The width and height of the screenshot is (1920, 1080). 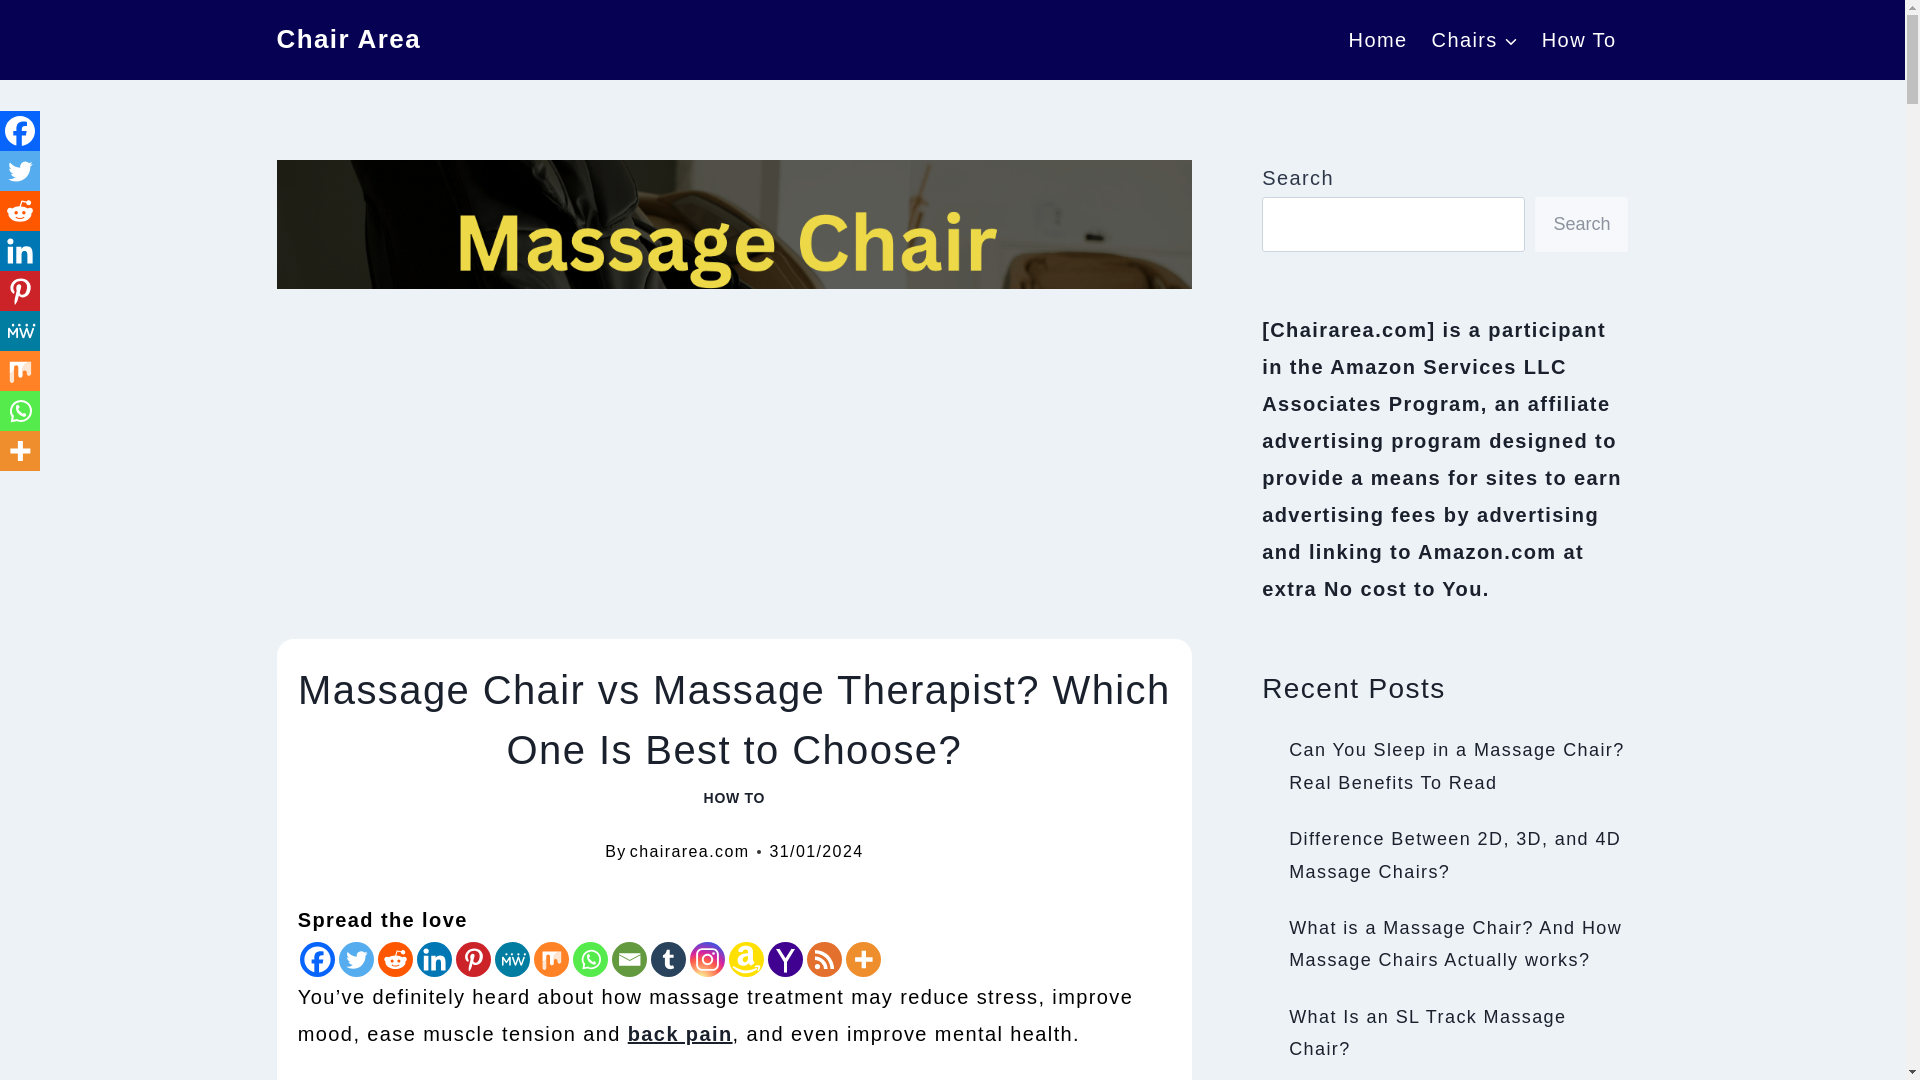 I want to click on Reddit, so click(x=395, y=959).